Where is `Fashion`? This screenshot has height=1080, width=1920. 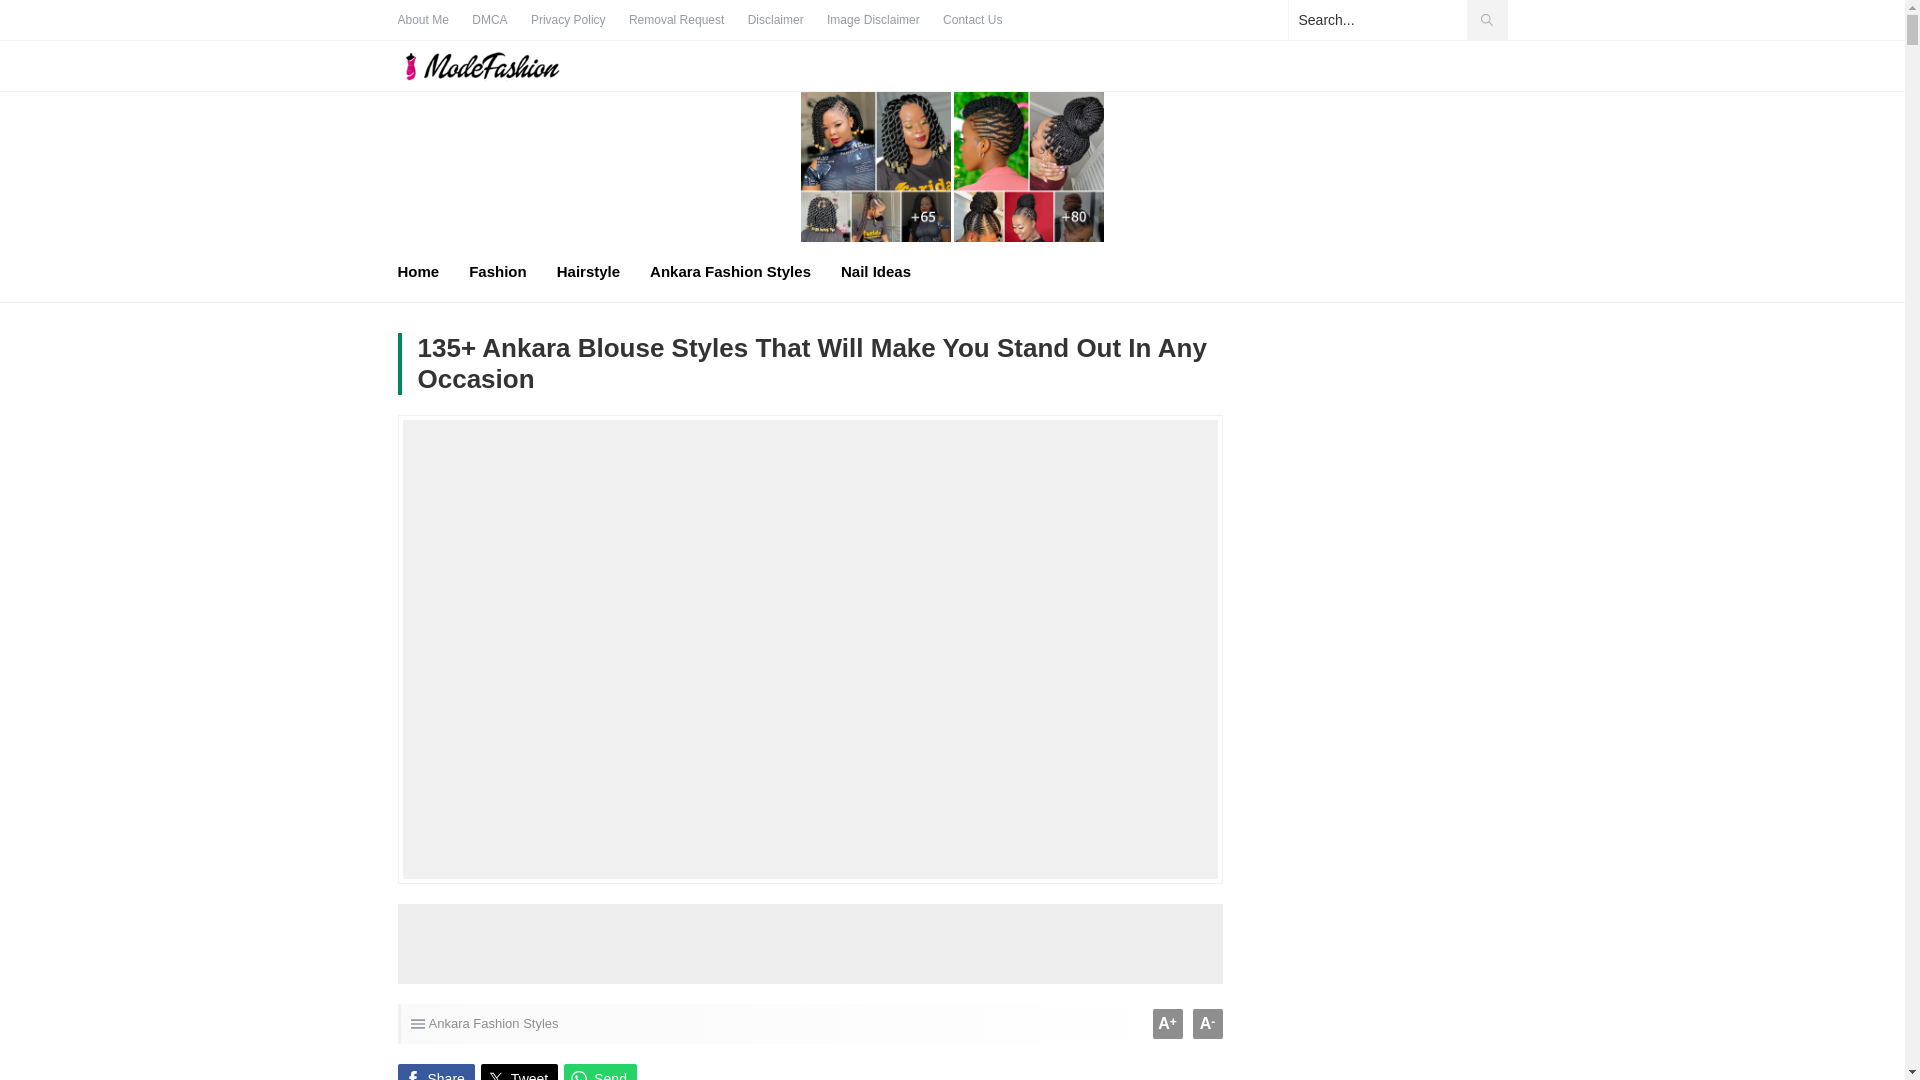
Fashion is located at coordinates (497, 272).